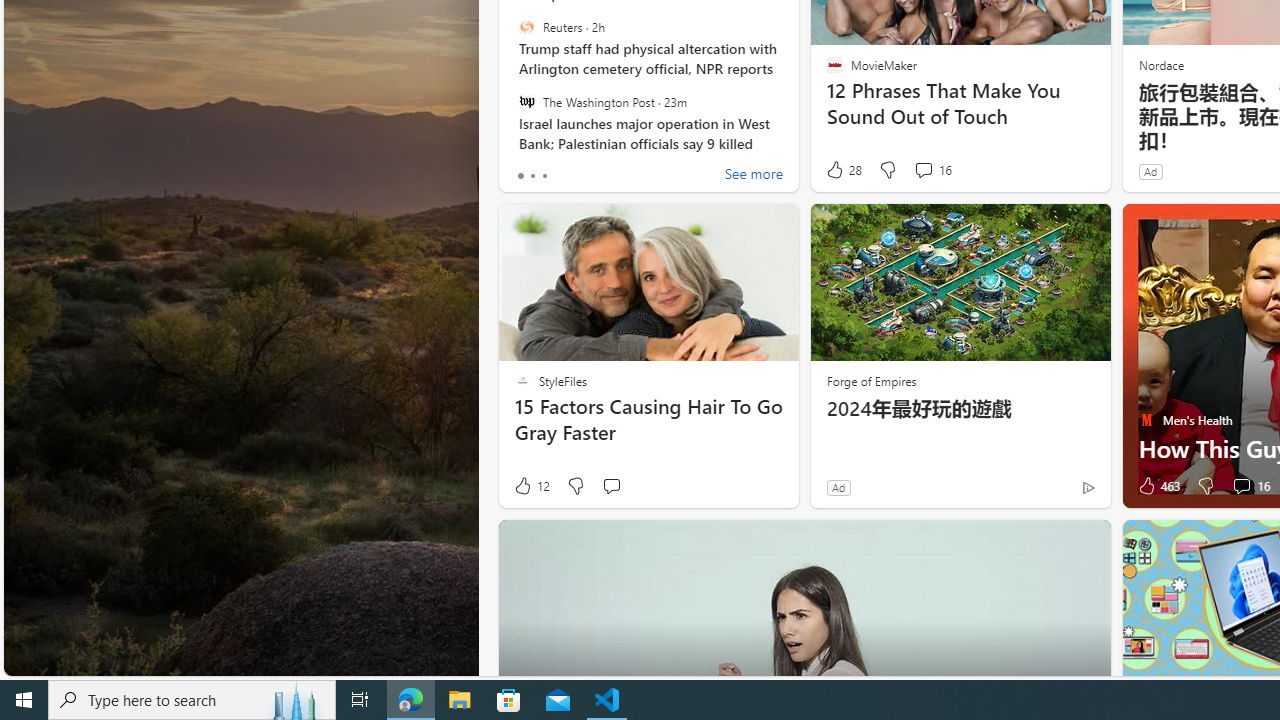 The image size is (1280, 720). What do you see at coordinates (610, 486) in the screenshot?
I see `Start the conversation` at bounding box center [610, 486].